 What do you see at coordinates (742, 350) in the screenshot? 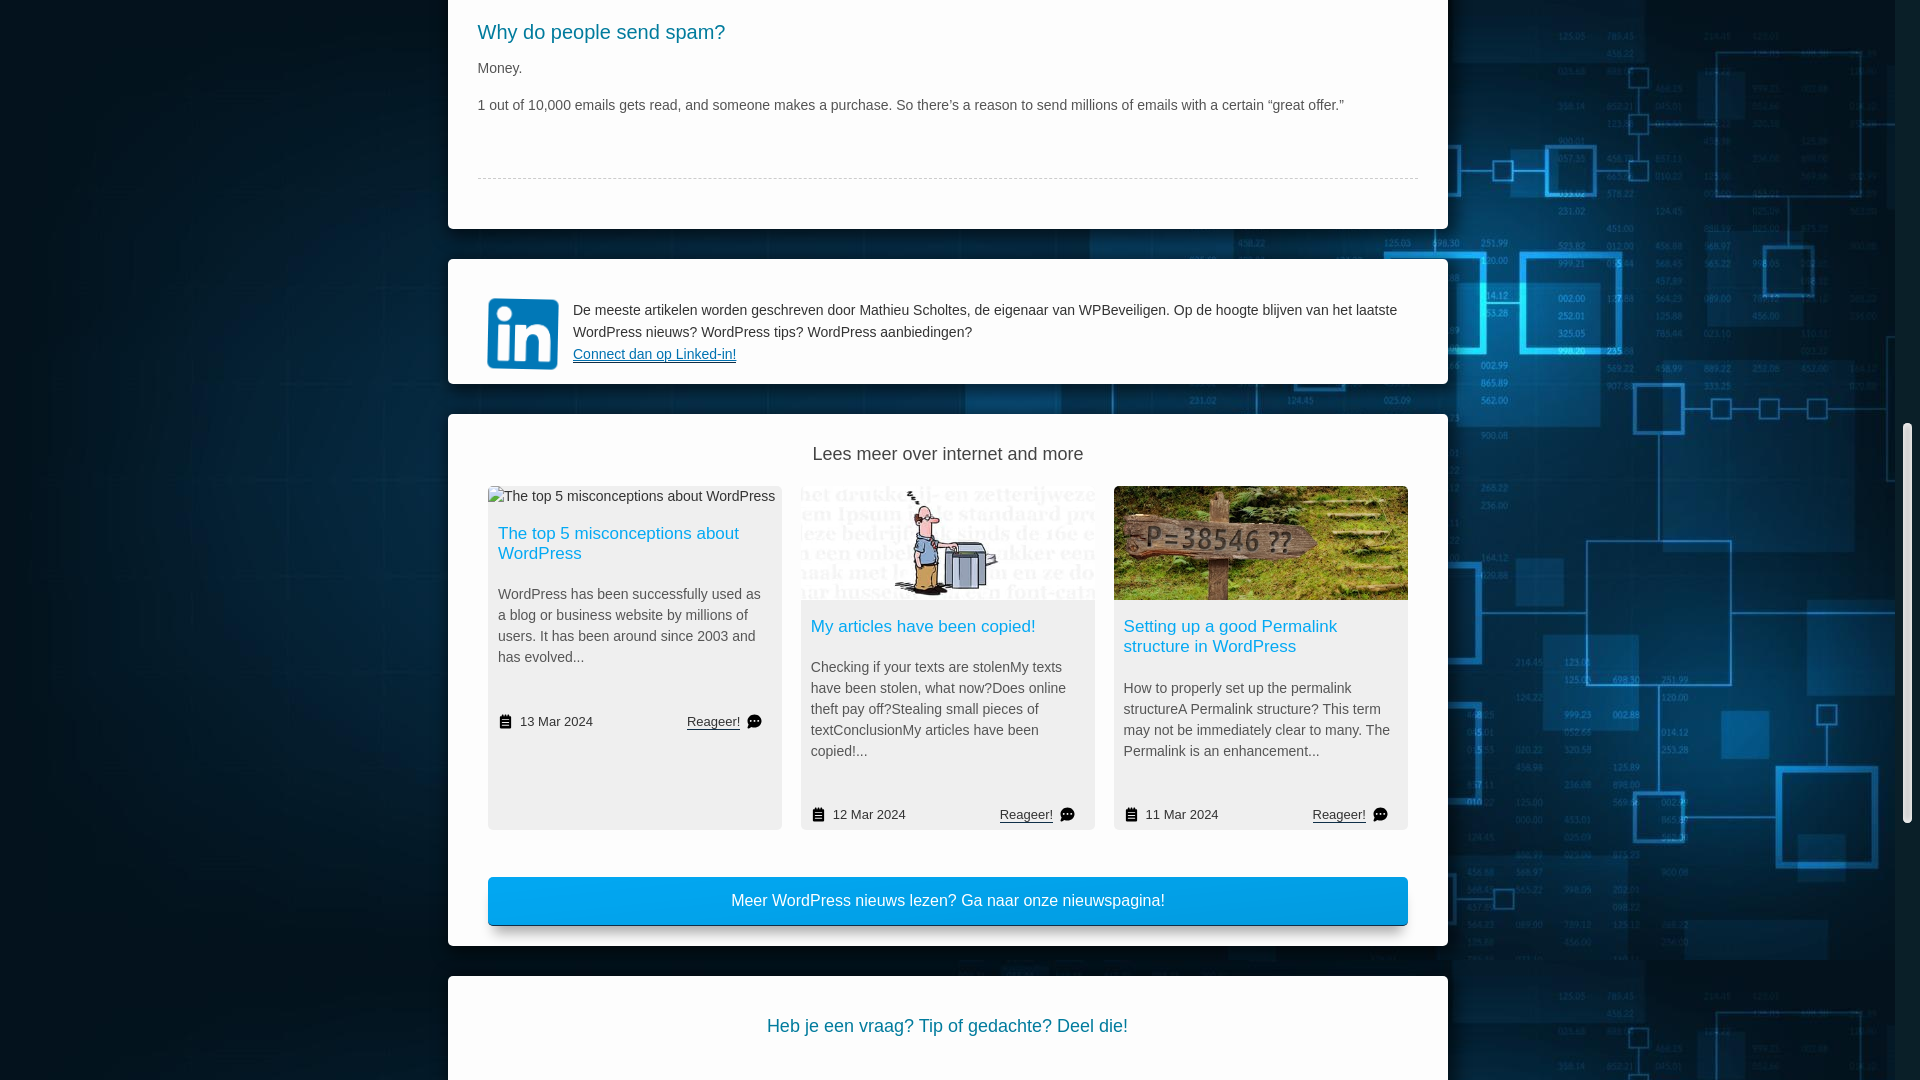
I see `Connect dan op Linked-in!` at bounding box center [742, 350].